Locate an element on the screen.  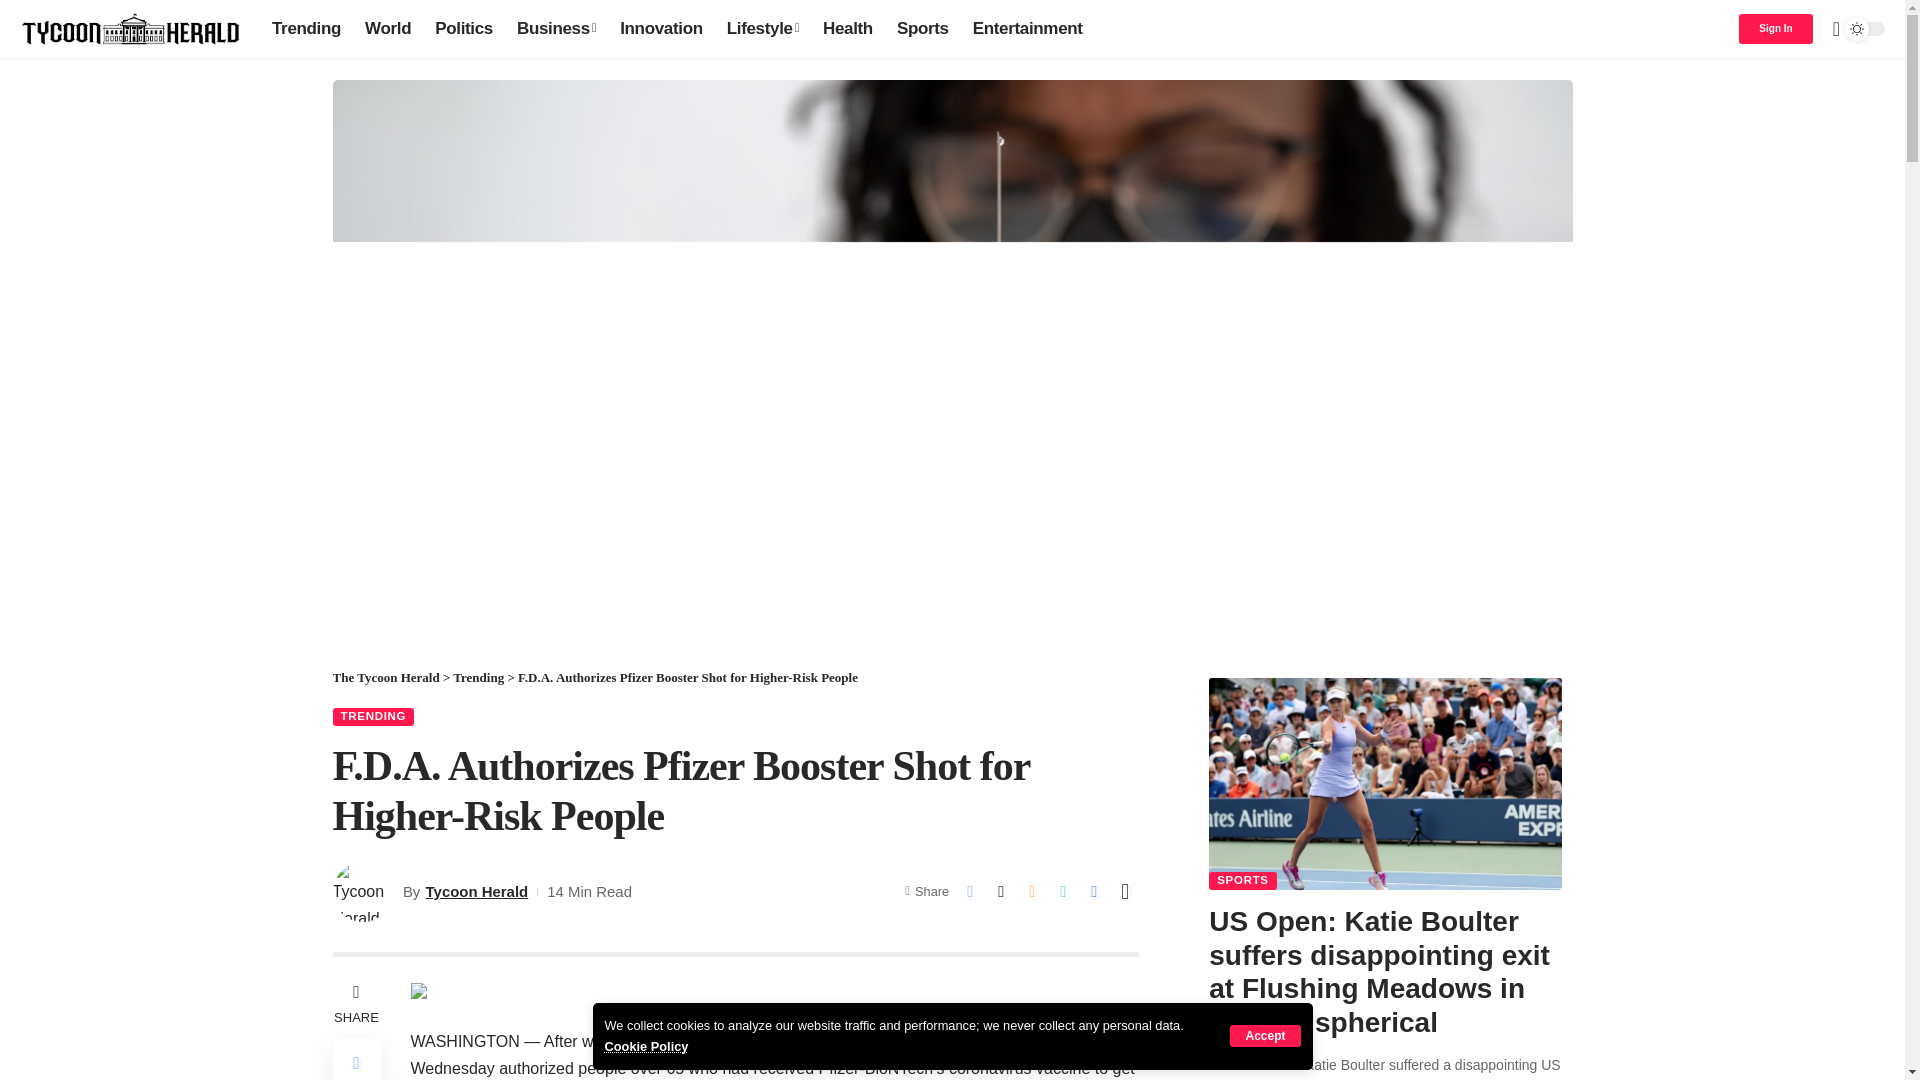
Accept is located at coordinates (1264, 1035).